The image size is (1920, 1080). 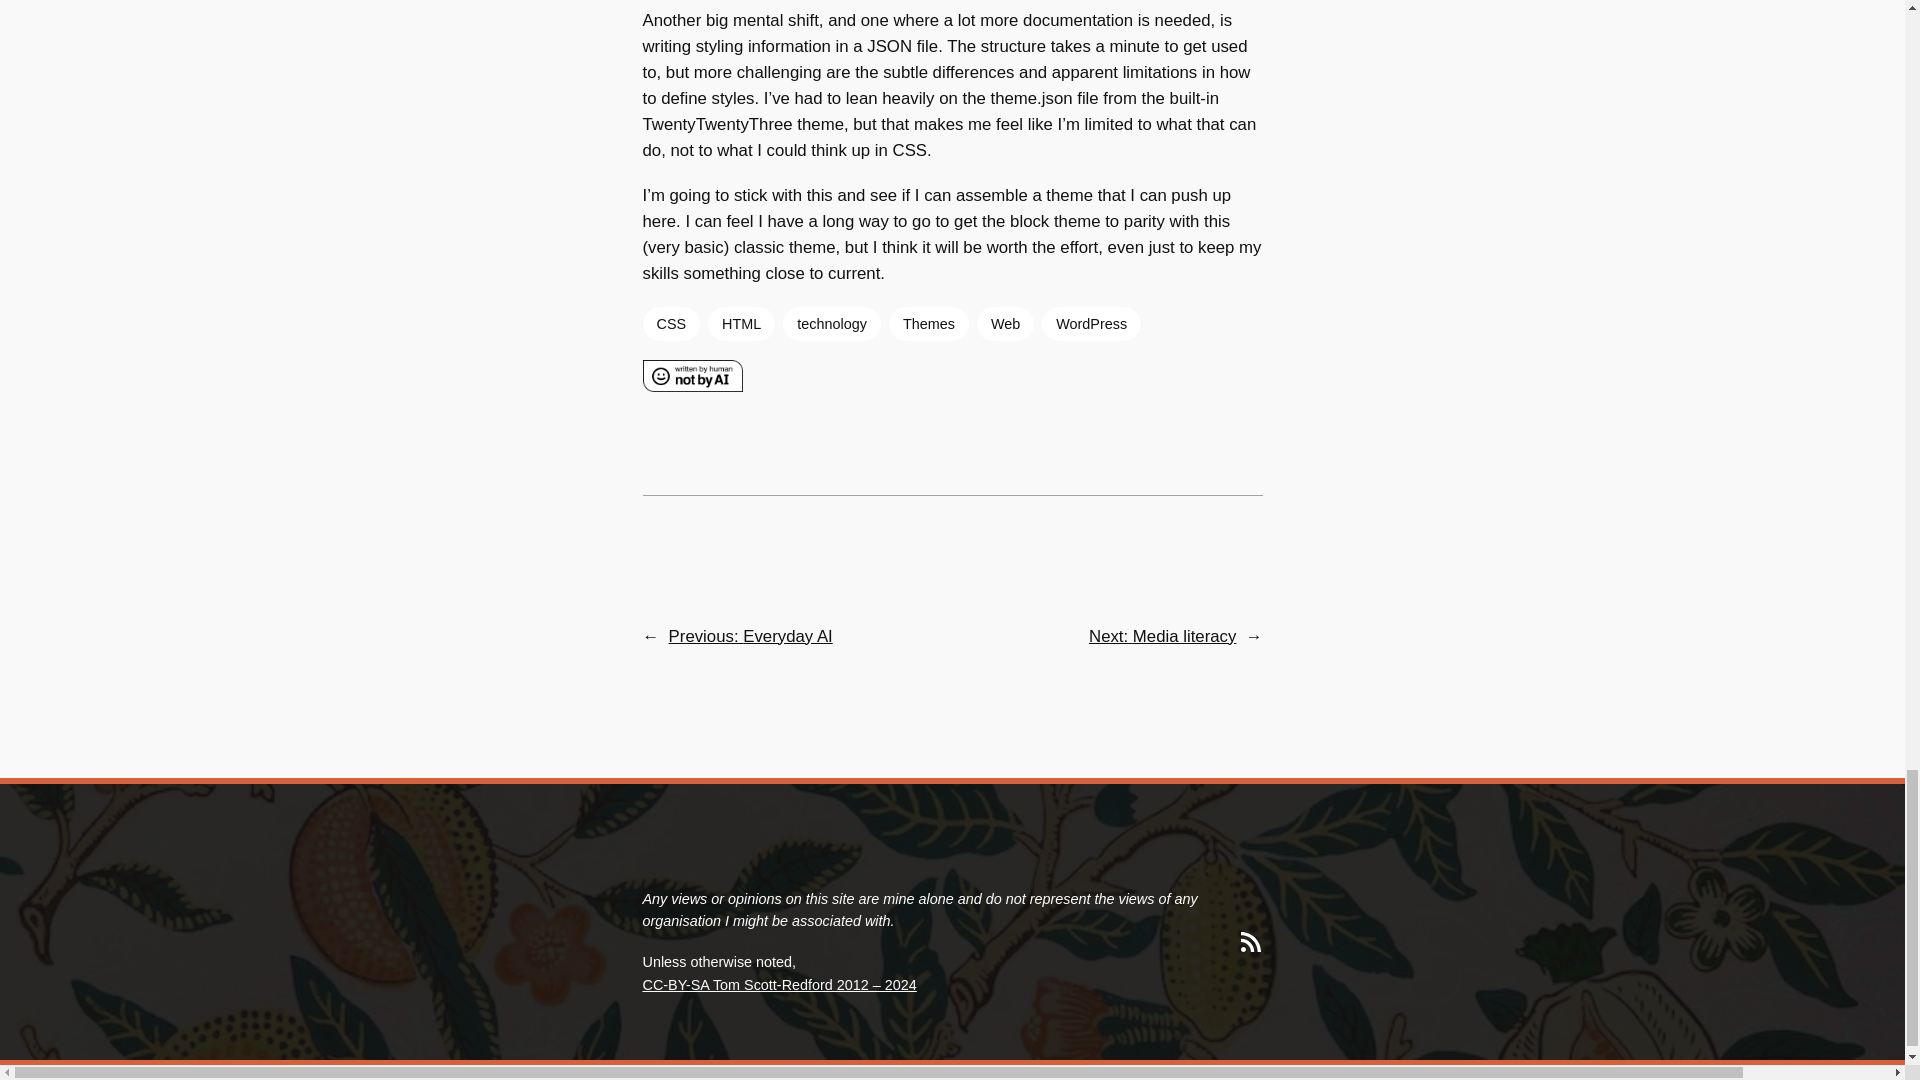 I want to click on Next: Media literacy, so click(x=1162, y=636).